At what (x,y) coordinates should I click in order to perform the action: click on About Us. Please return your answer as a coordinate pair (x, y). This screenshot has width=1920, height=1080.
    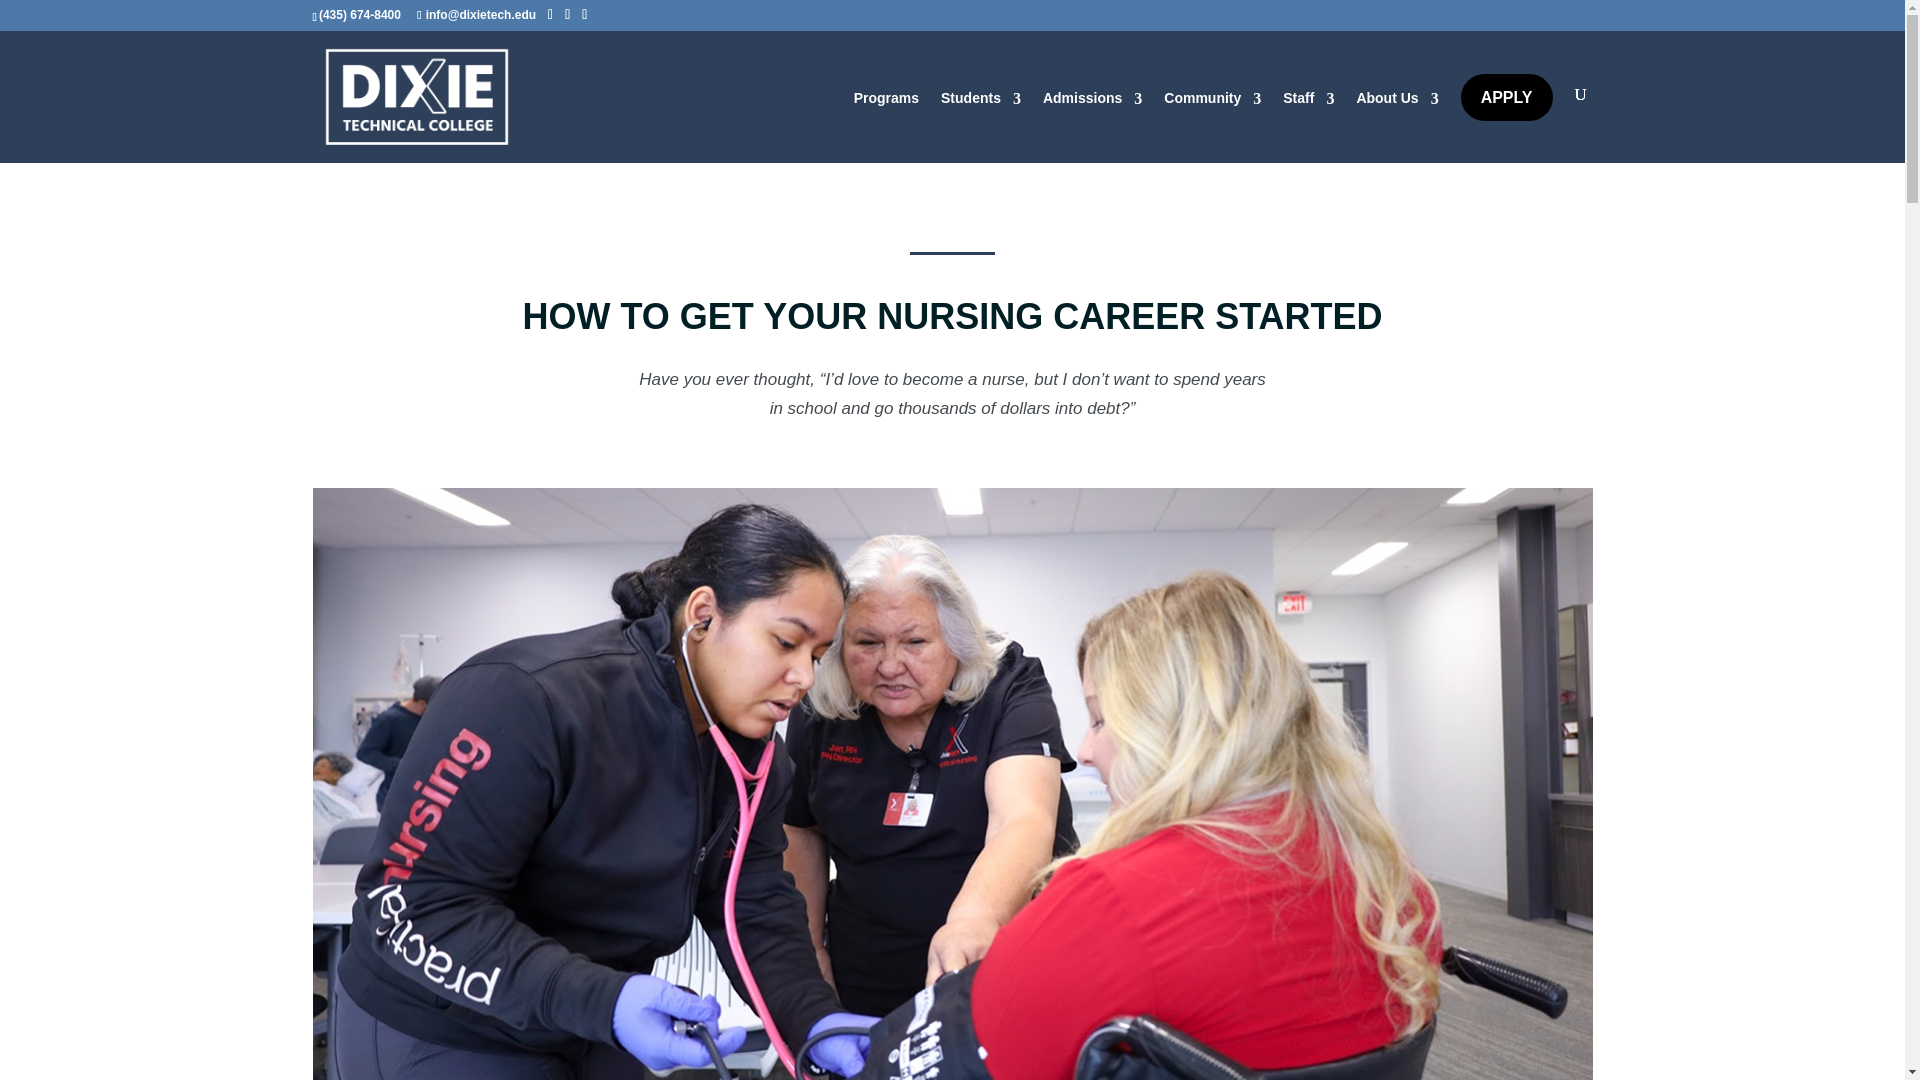
    Looking at the image, I should click on (1396, 102).